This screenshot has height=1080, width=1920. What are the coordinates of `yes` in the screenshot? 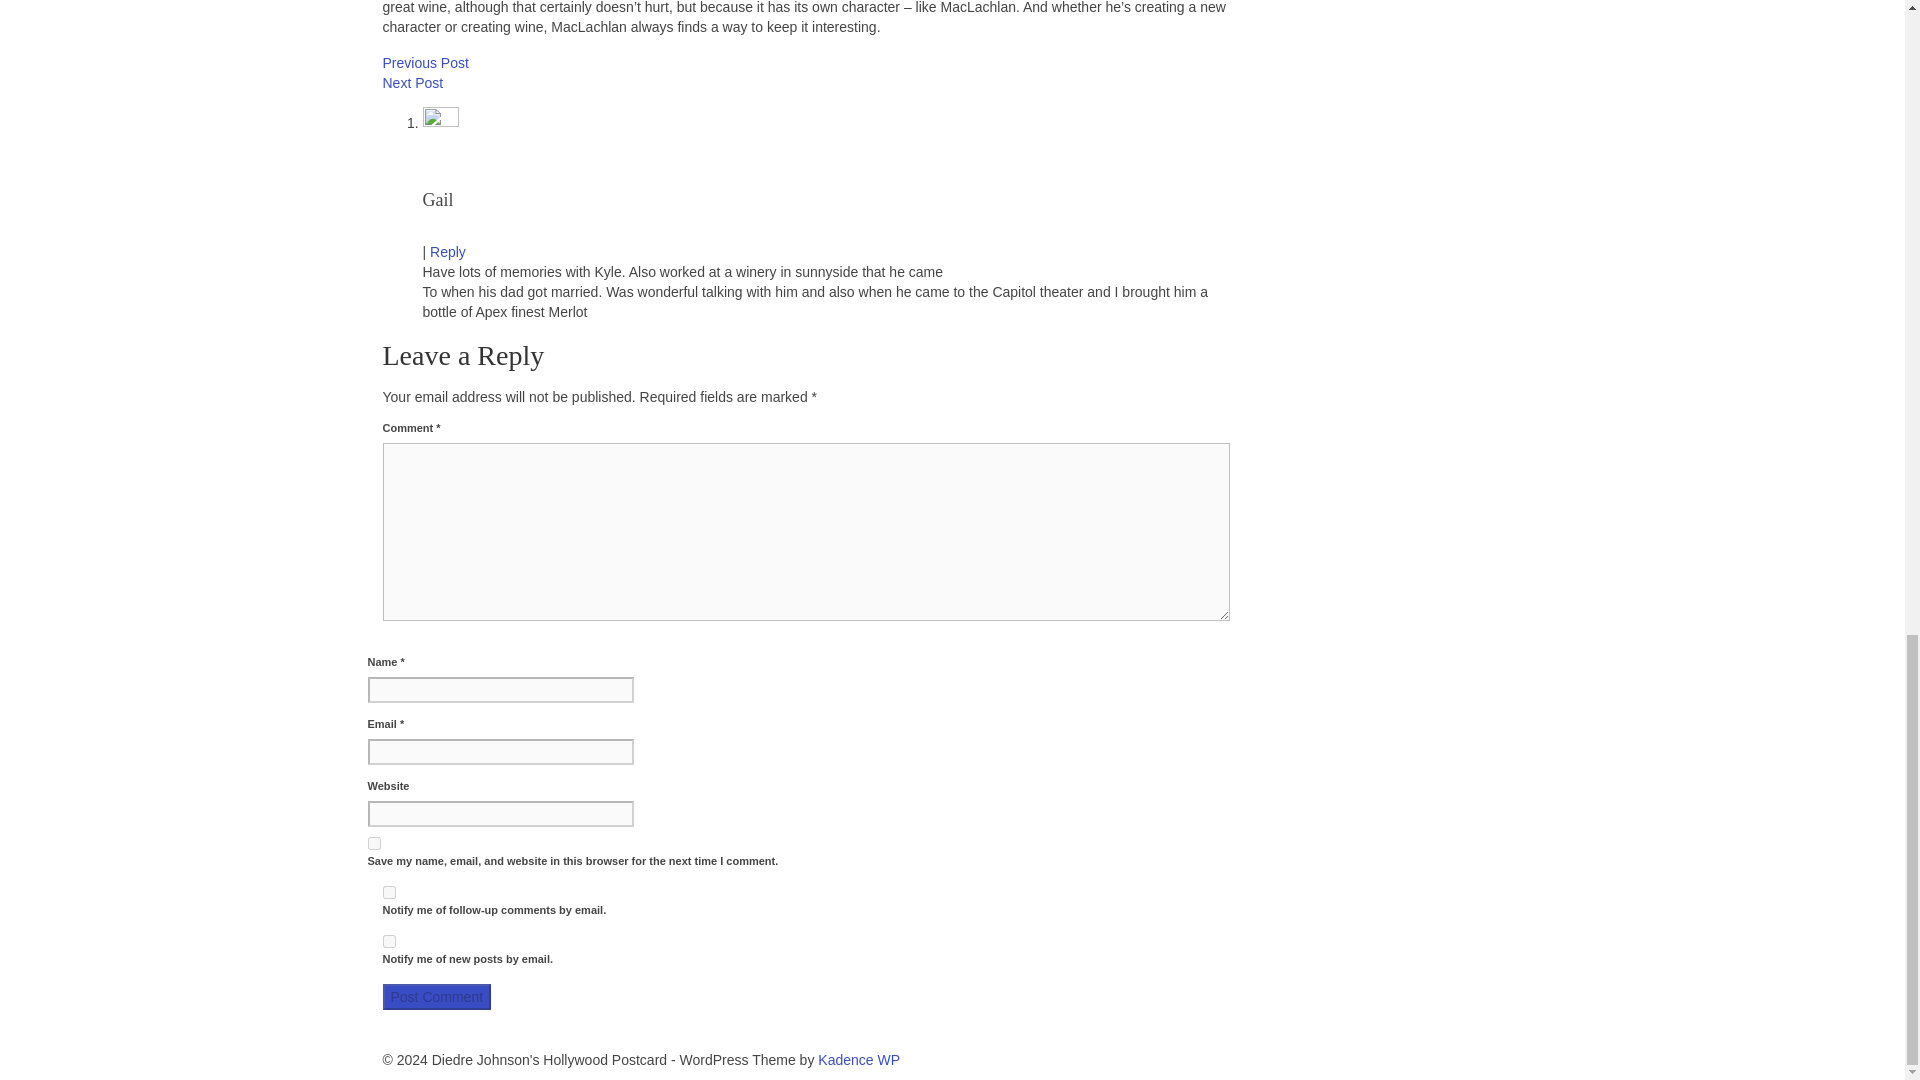 It's located at (374, 843).